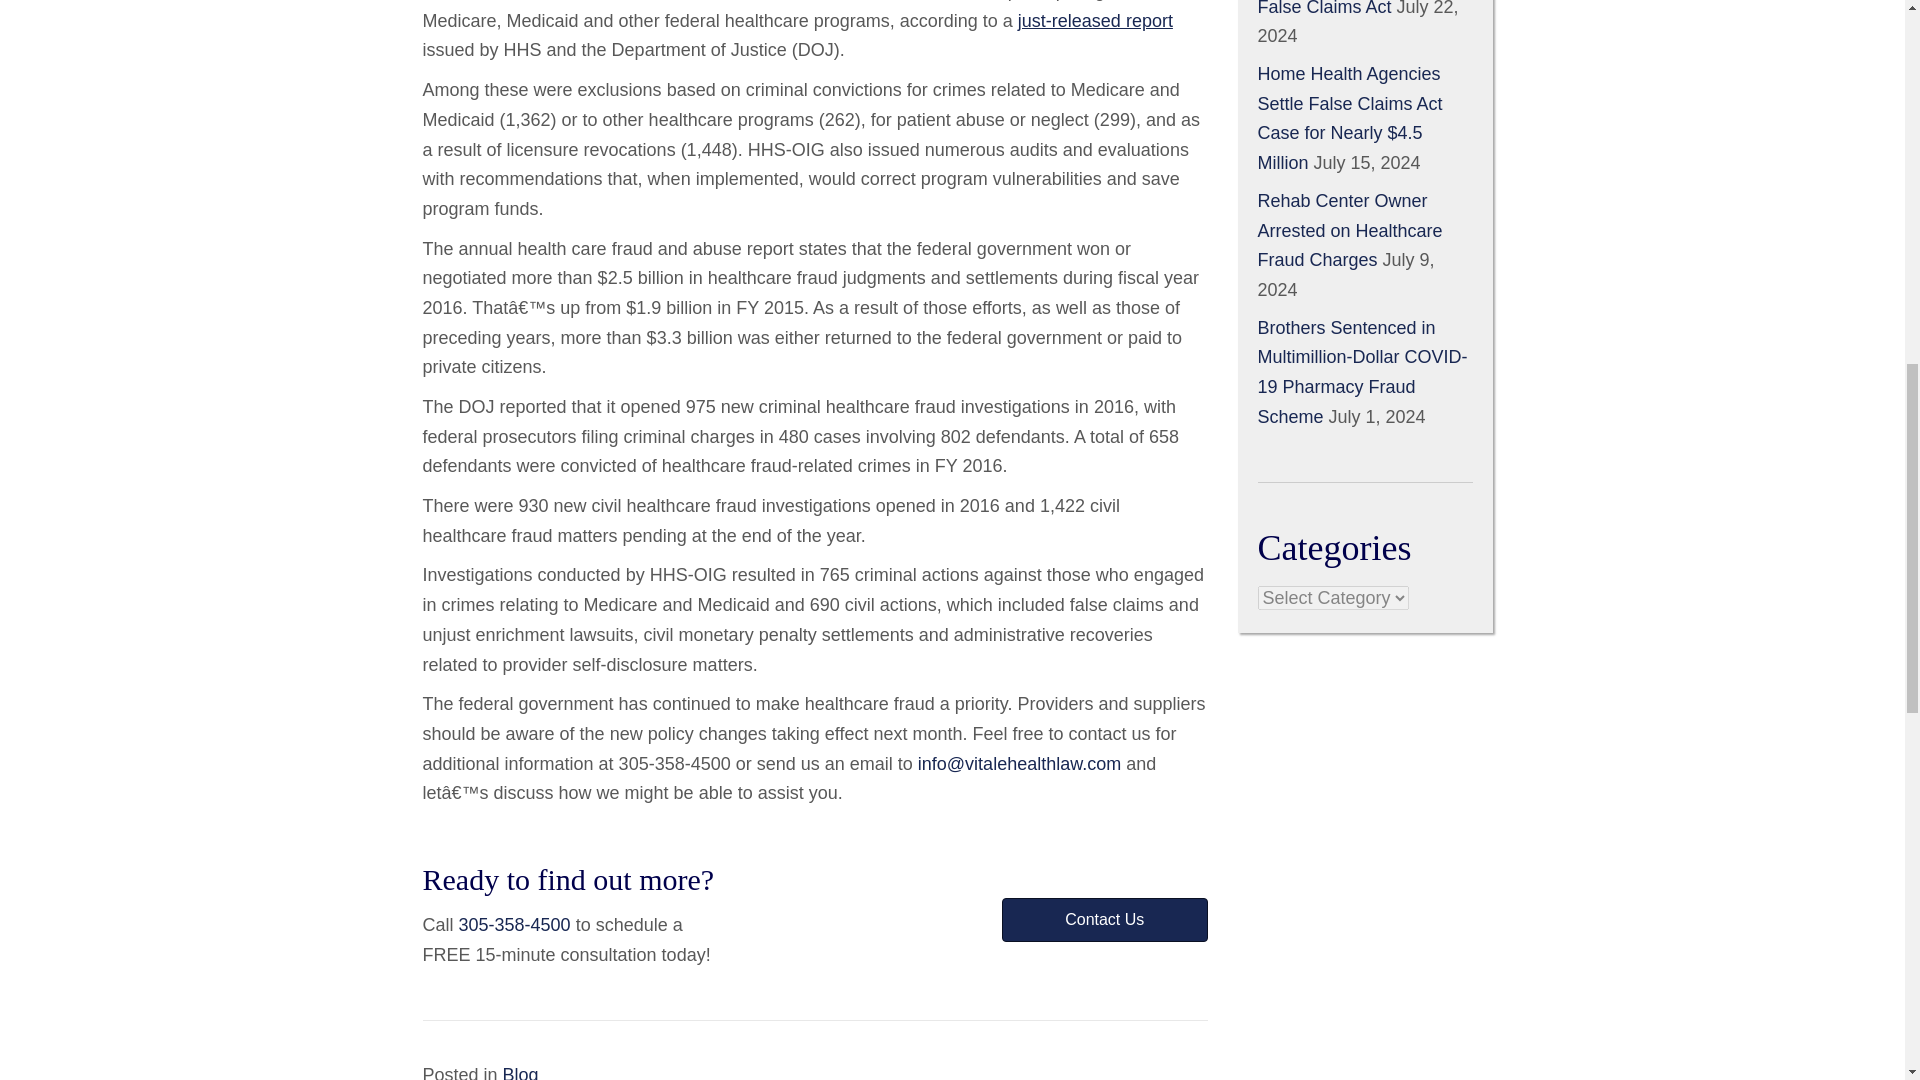 The width and height of the screenshot is (1920, 1080). Describe the element at coordinates (1095, 20) in the screenshot. I see `just-released report` at that location.